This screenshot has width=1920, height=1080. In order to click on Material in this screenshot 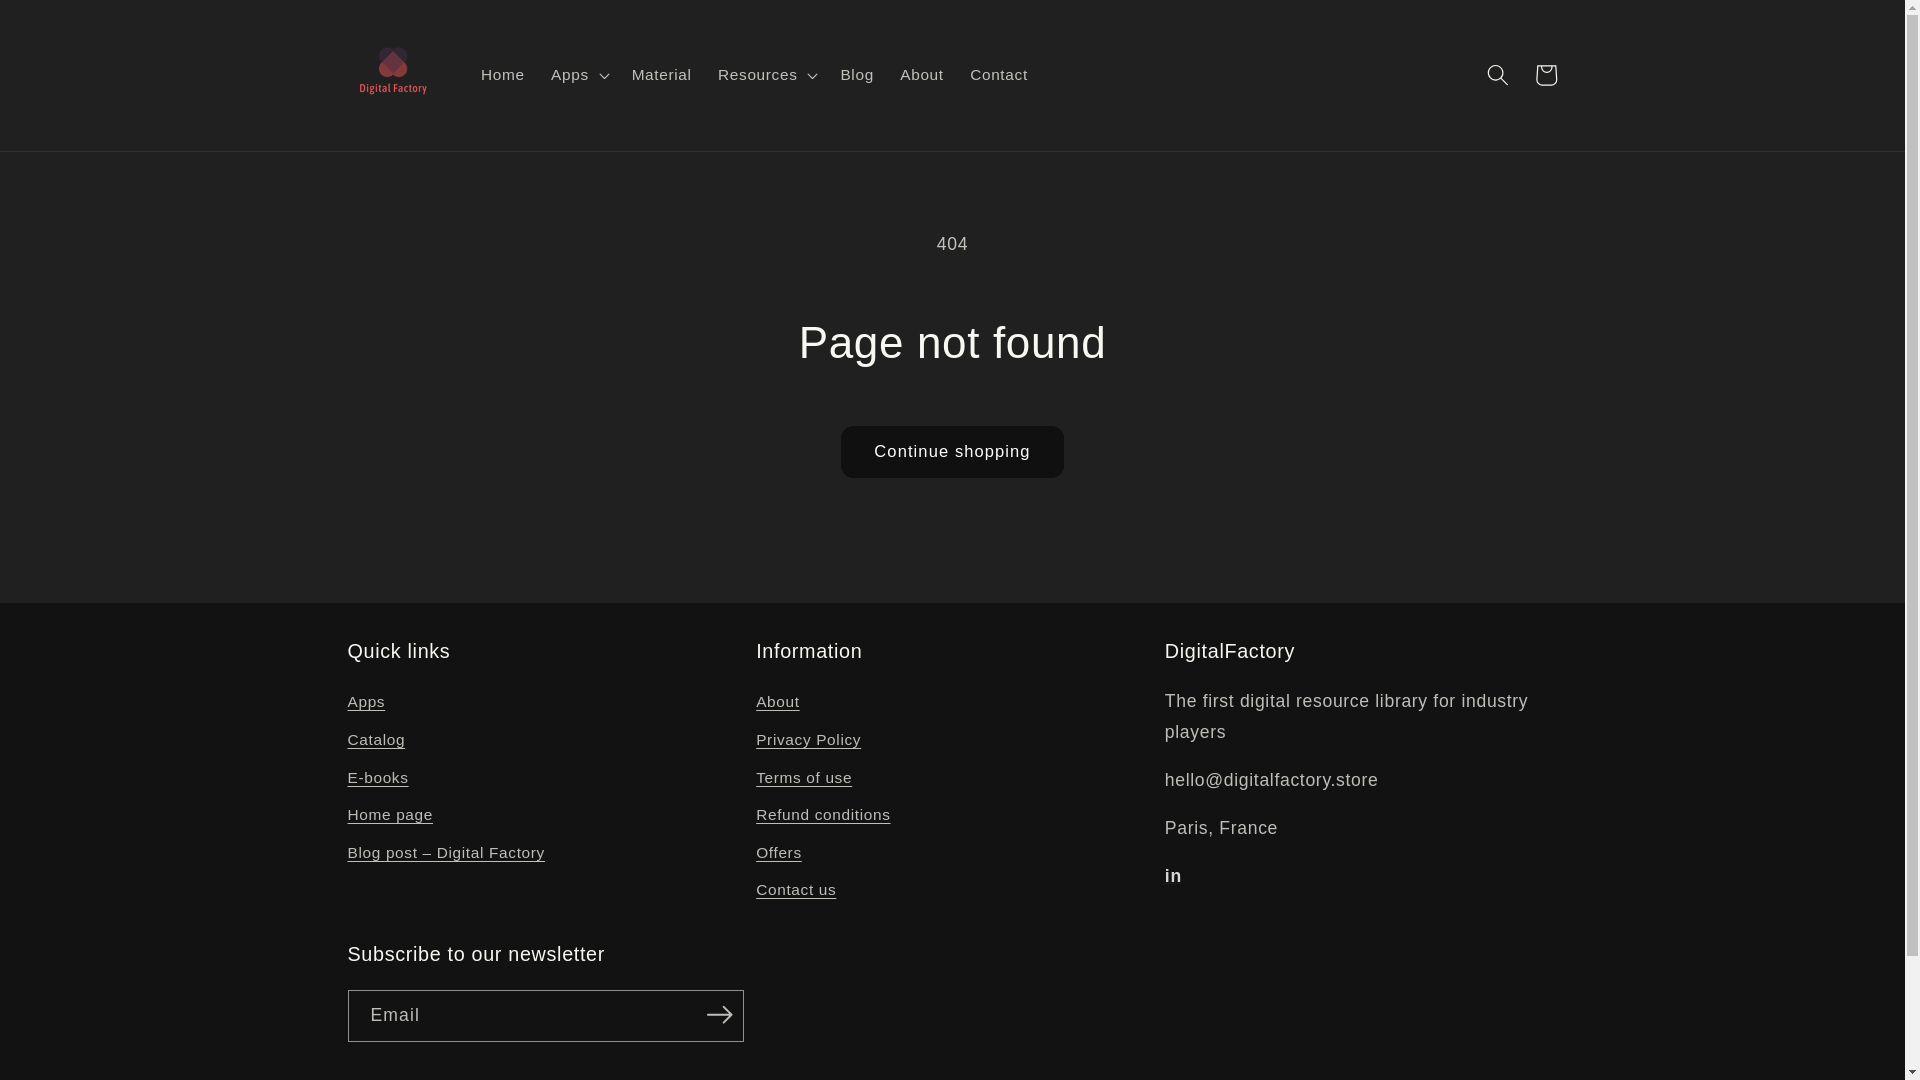, I will do `click(661, 74)`.